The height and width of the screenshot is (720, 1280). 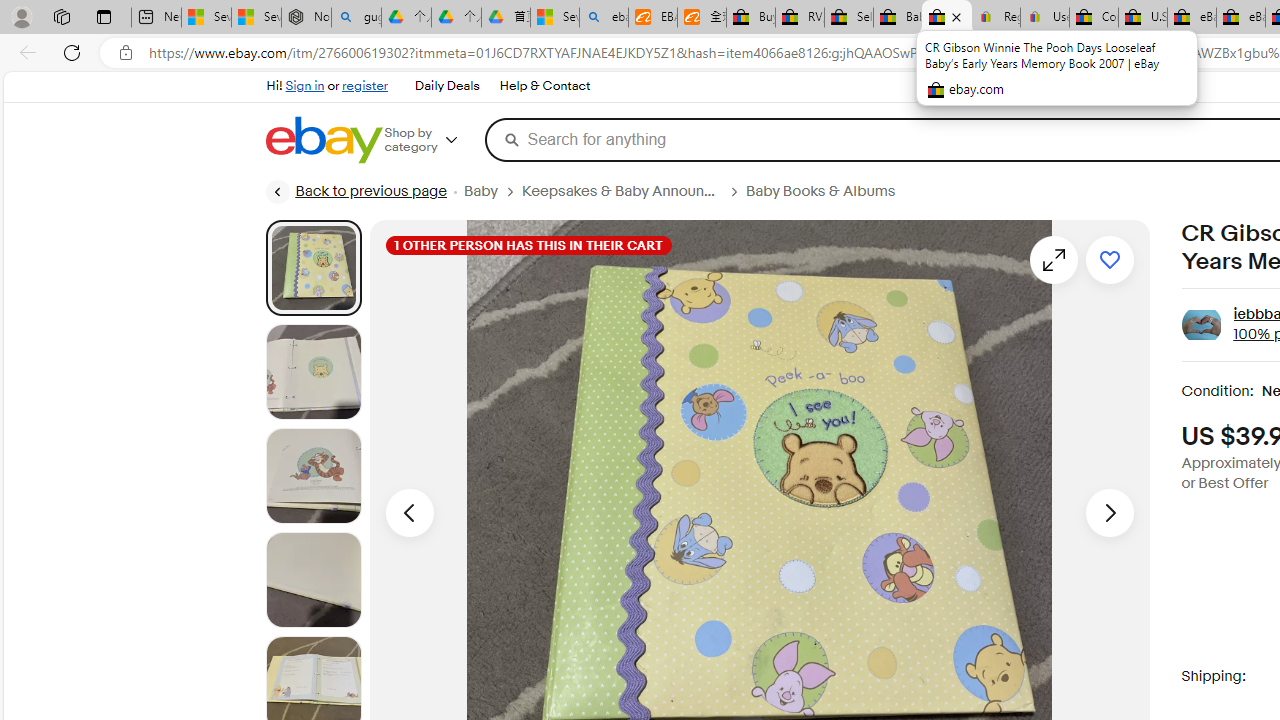 I want to click on Keepsakes & Baby Announcements, so click(x=620, y=191).